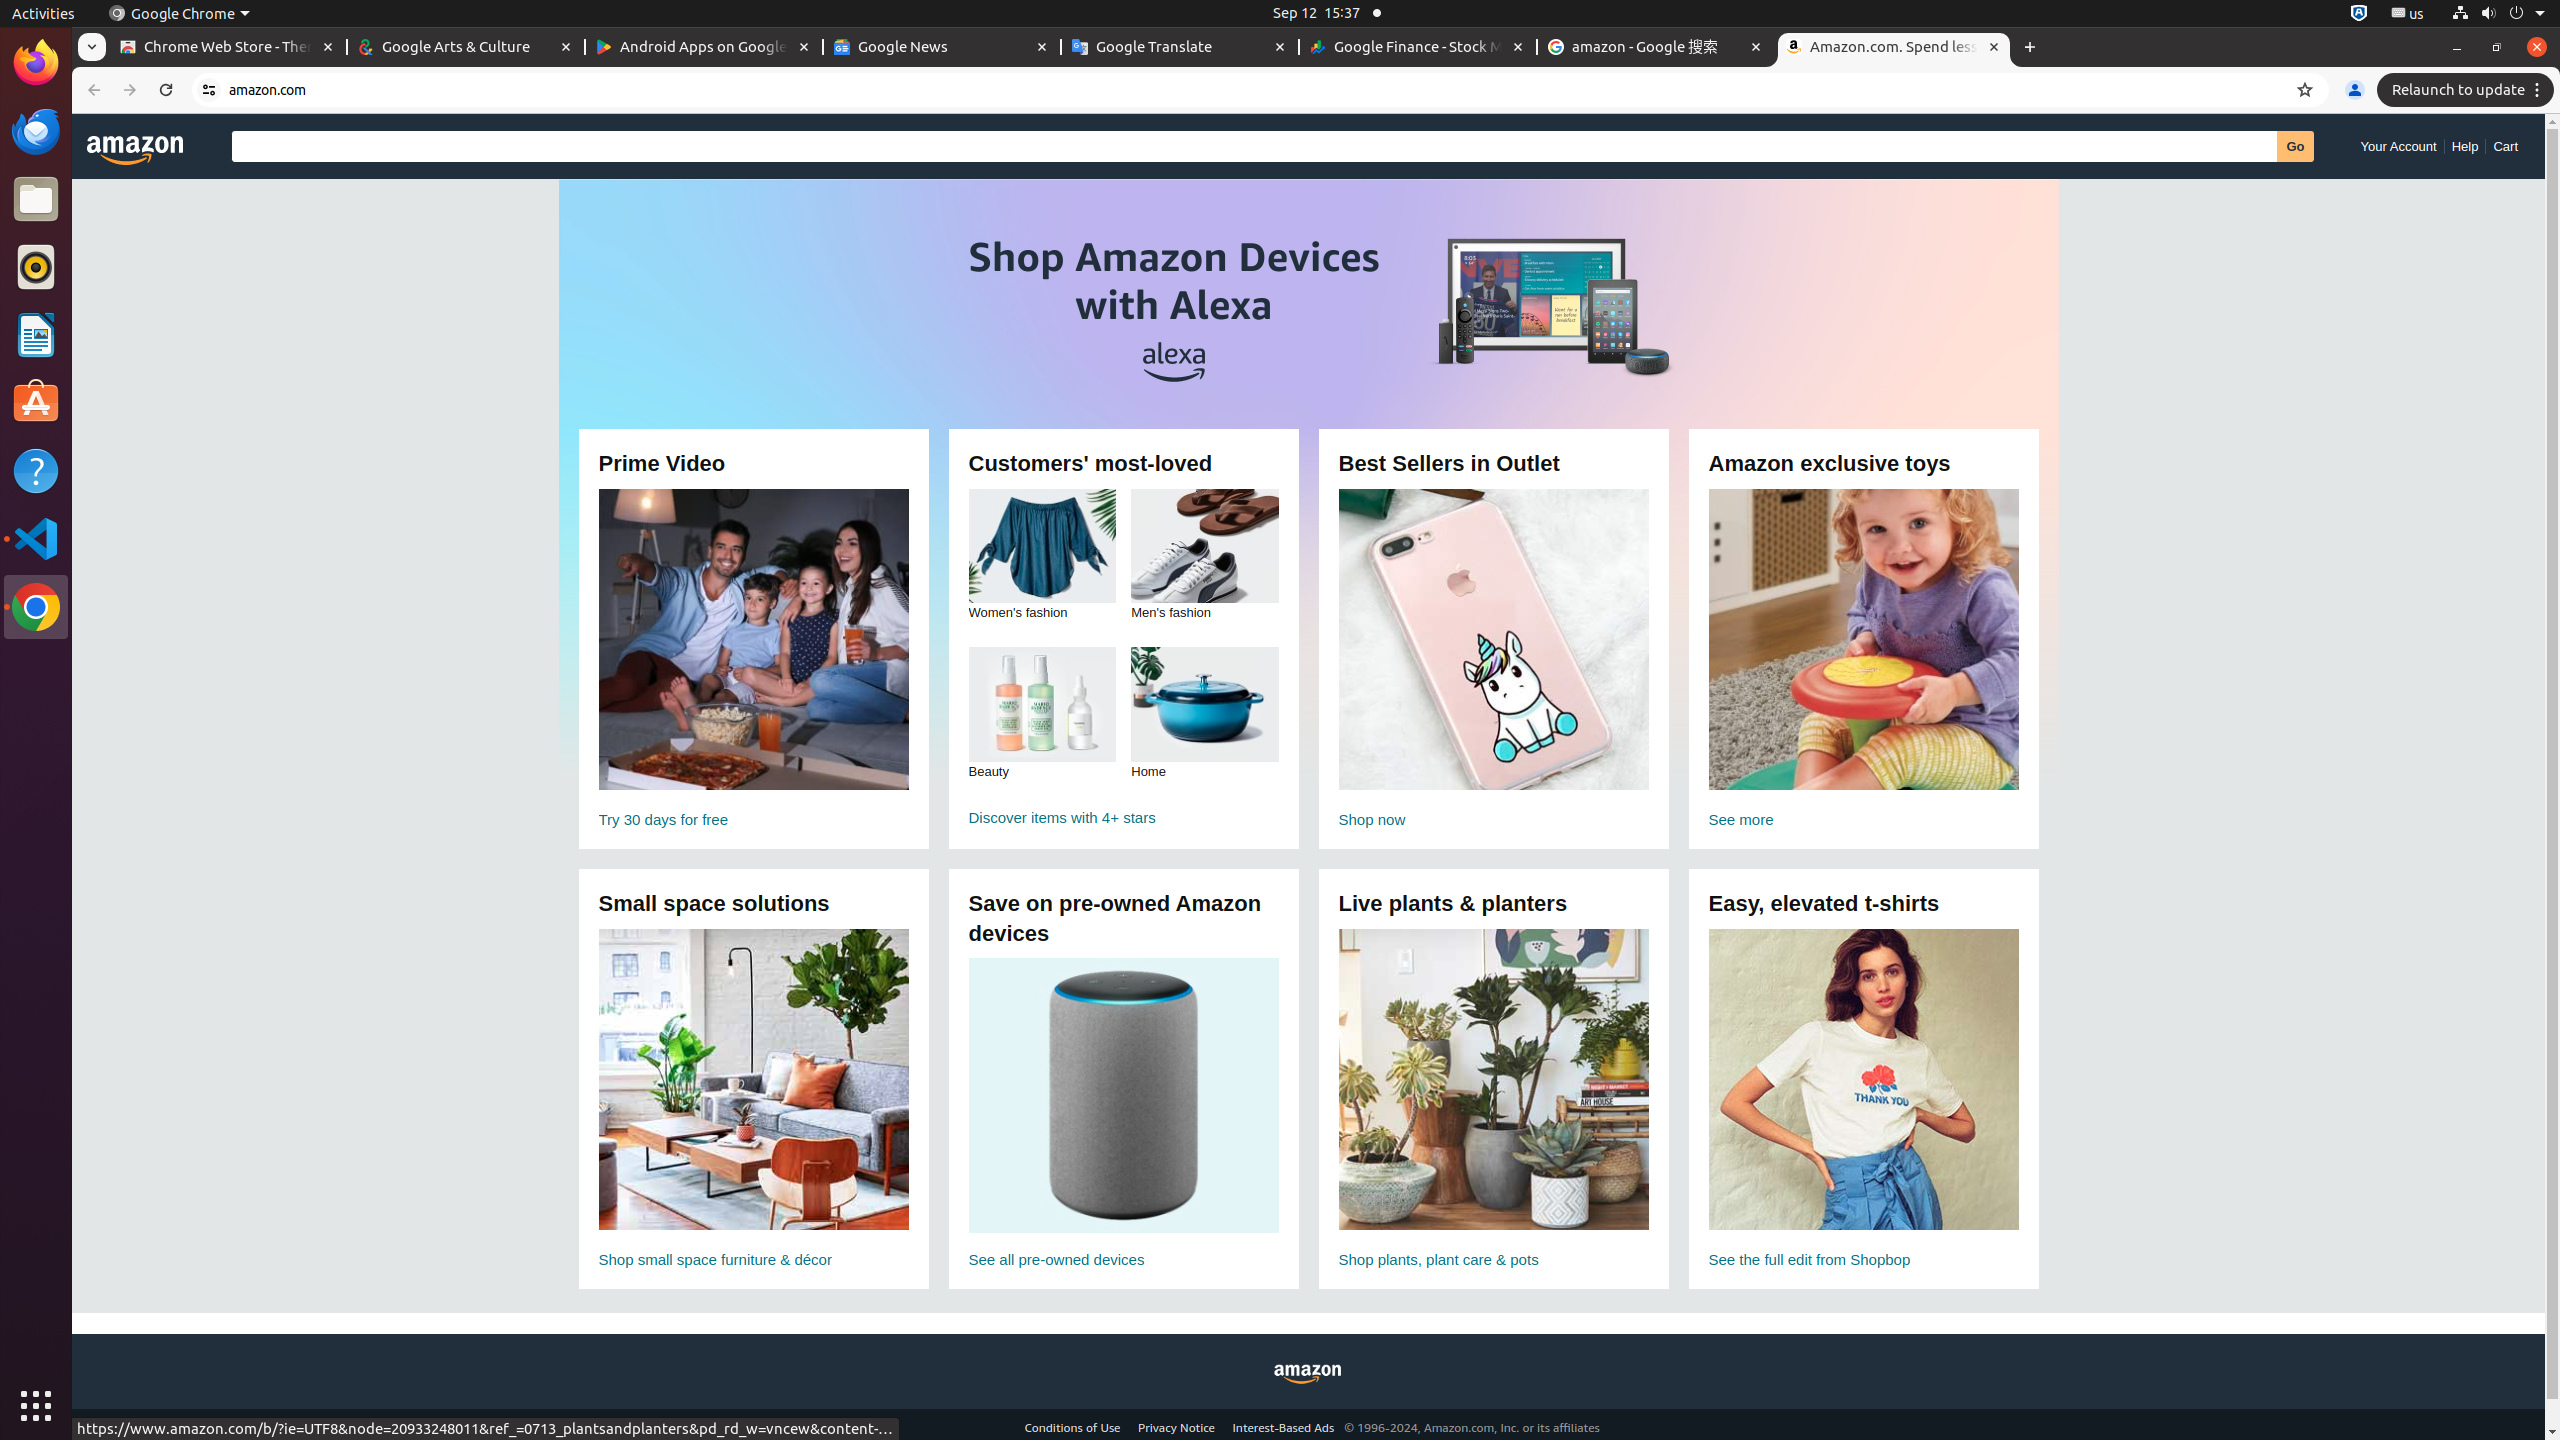  Describe the element at coordinates (209, 90) in the screenshot. I see `View site information` at that location.